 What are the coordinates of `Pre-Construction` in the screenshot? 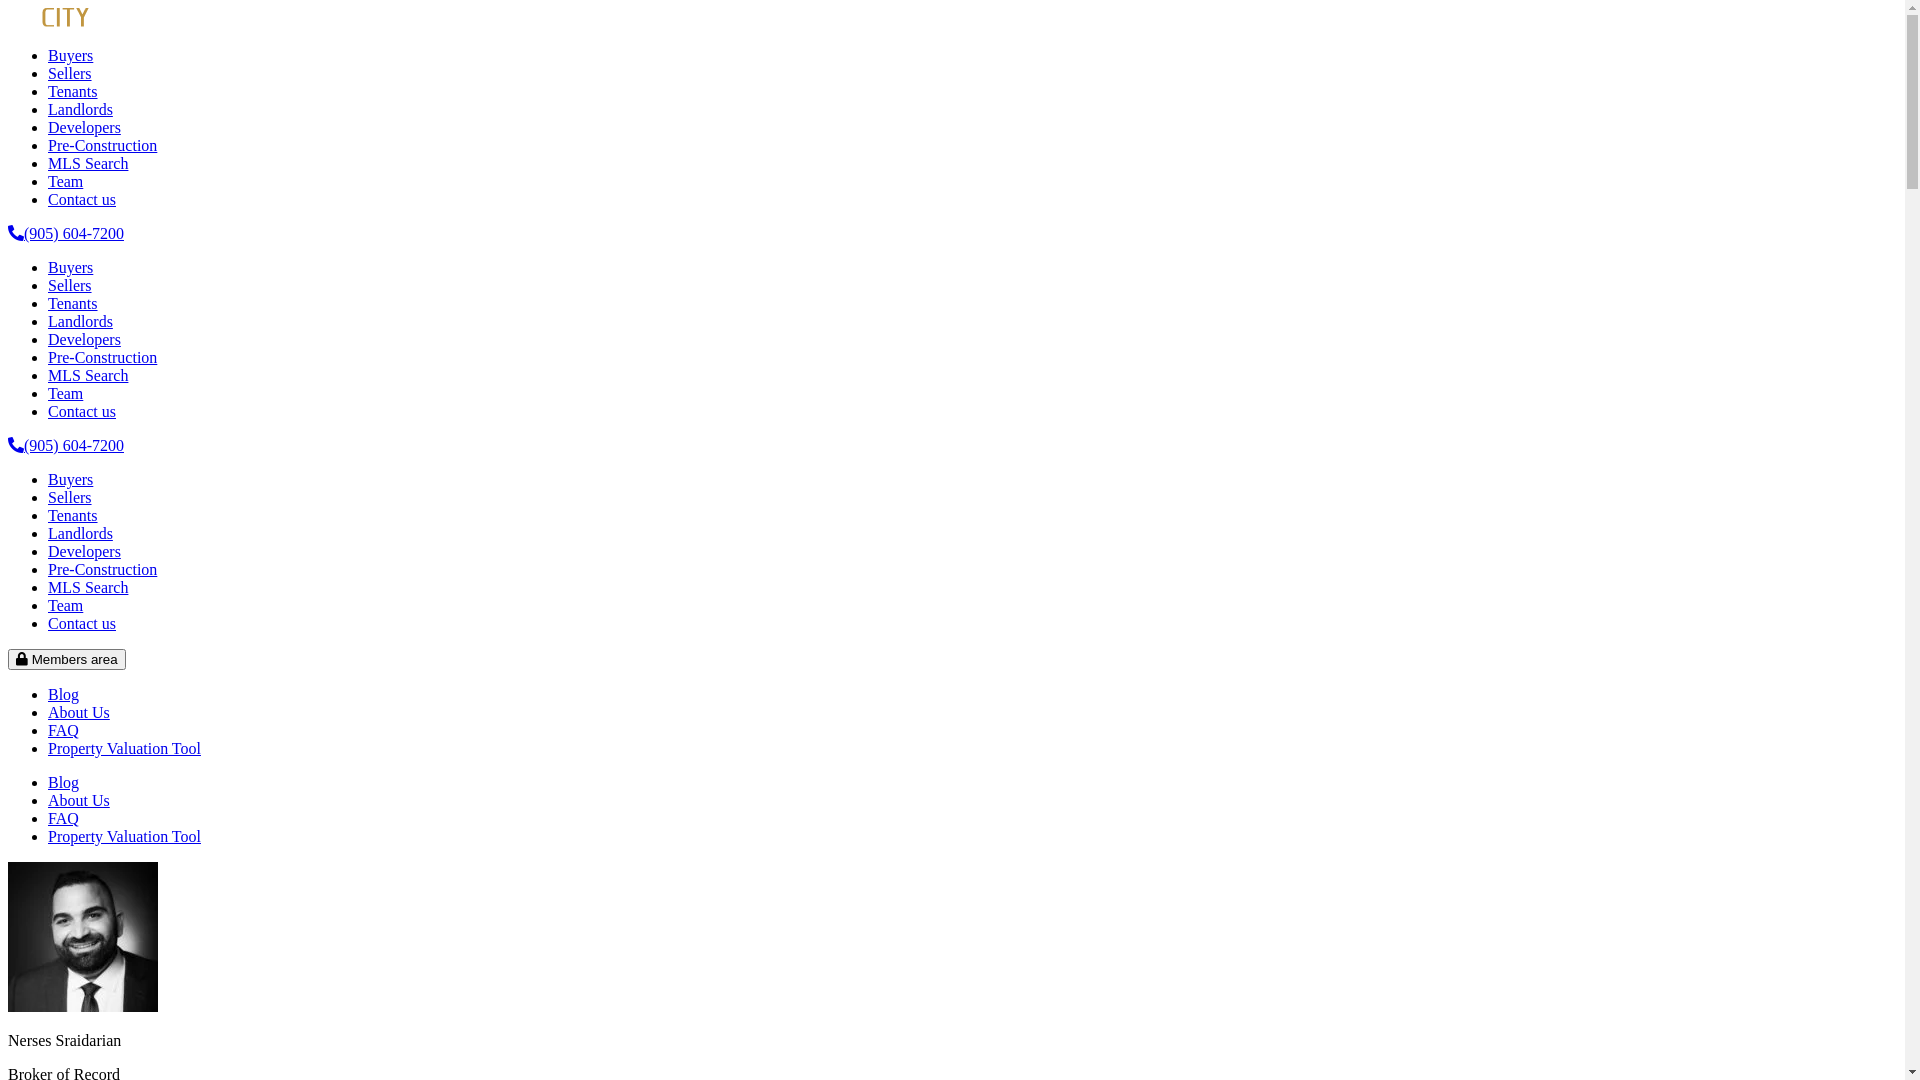 It's located at (102, 358).